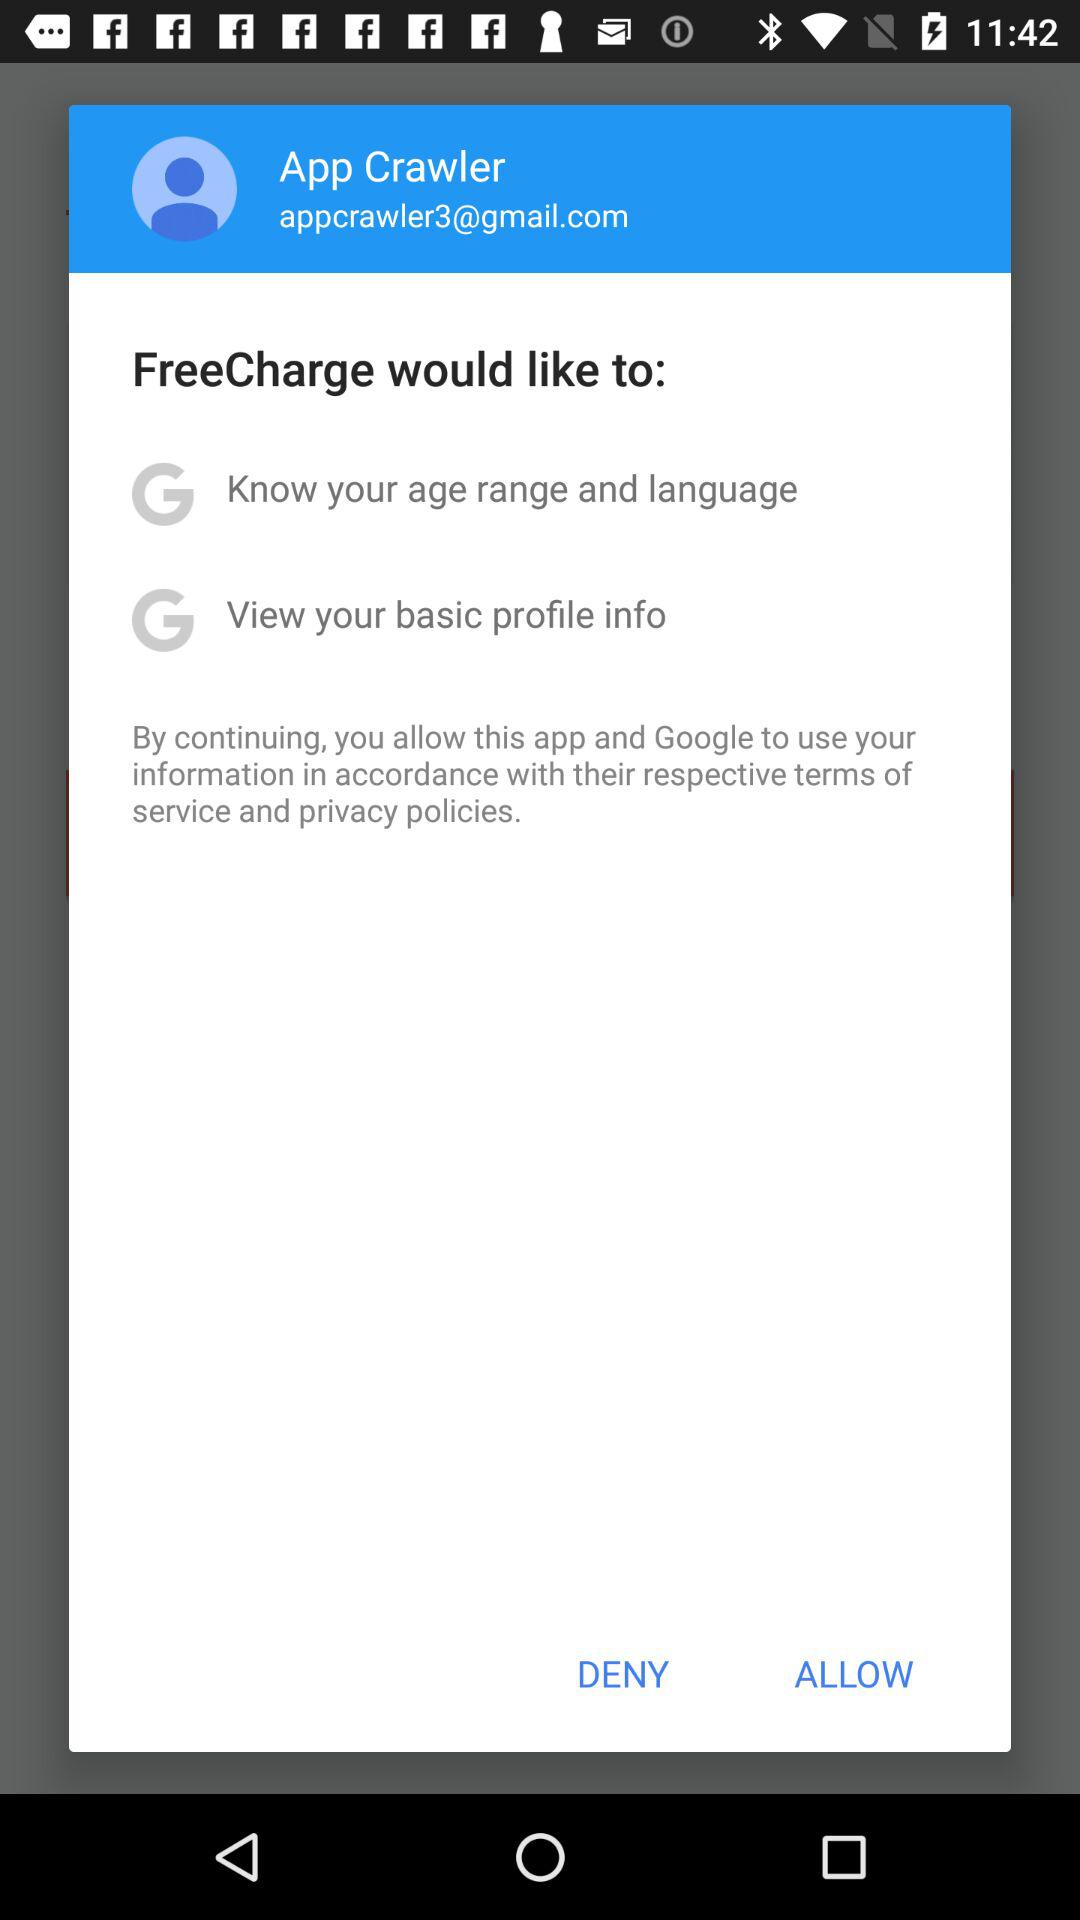 This screenshot has width=1080, height=1920. What do you see at coordinates (392, 164) in the screenshot?
I see `launch app crawler` at bounding box center [392, 164].